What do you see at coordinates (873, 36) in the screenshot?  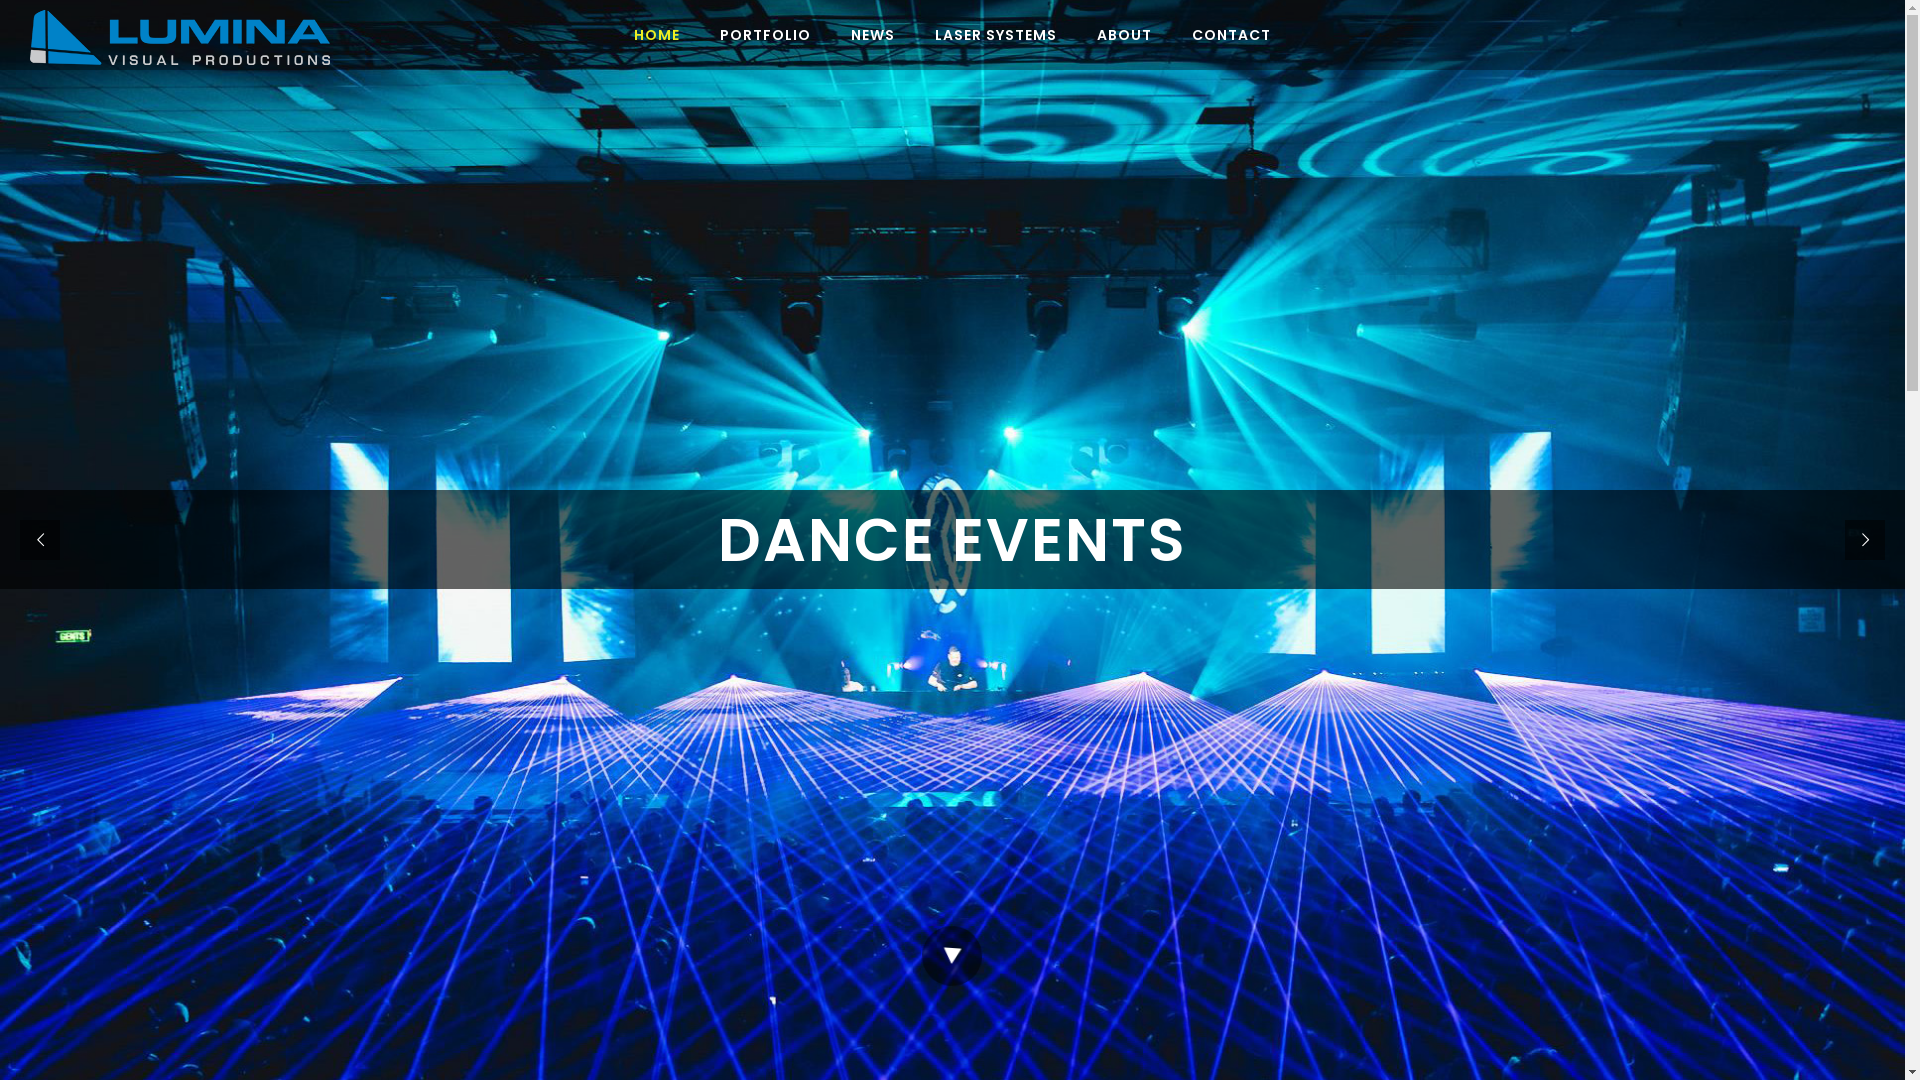 I see `NEWS` at bounding box center [873, 36].